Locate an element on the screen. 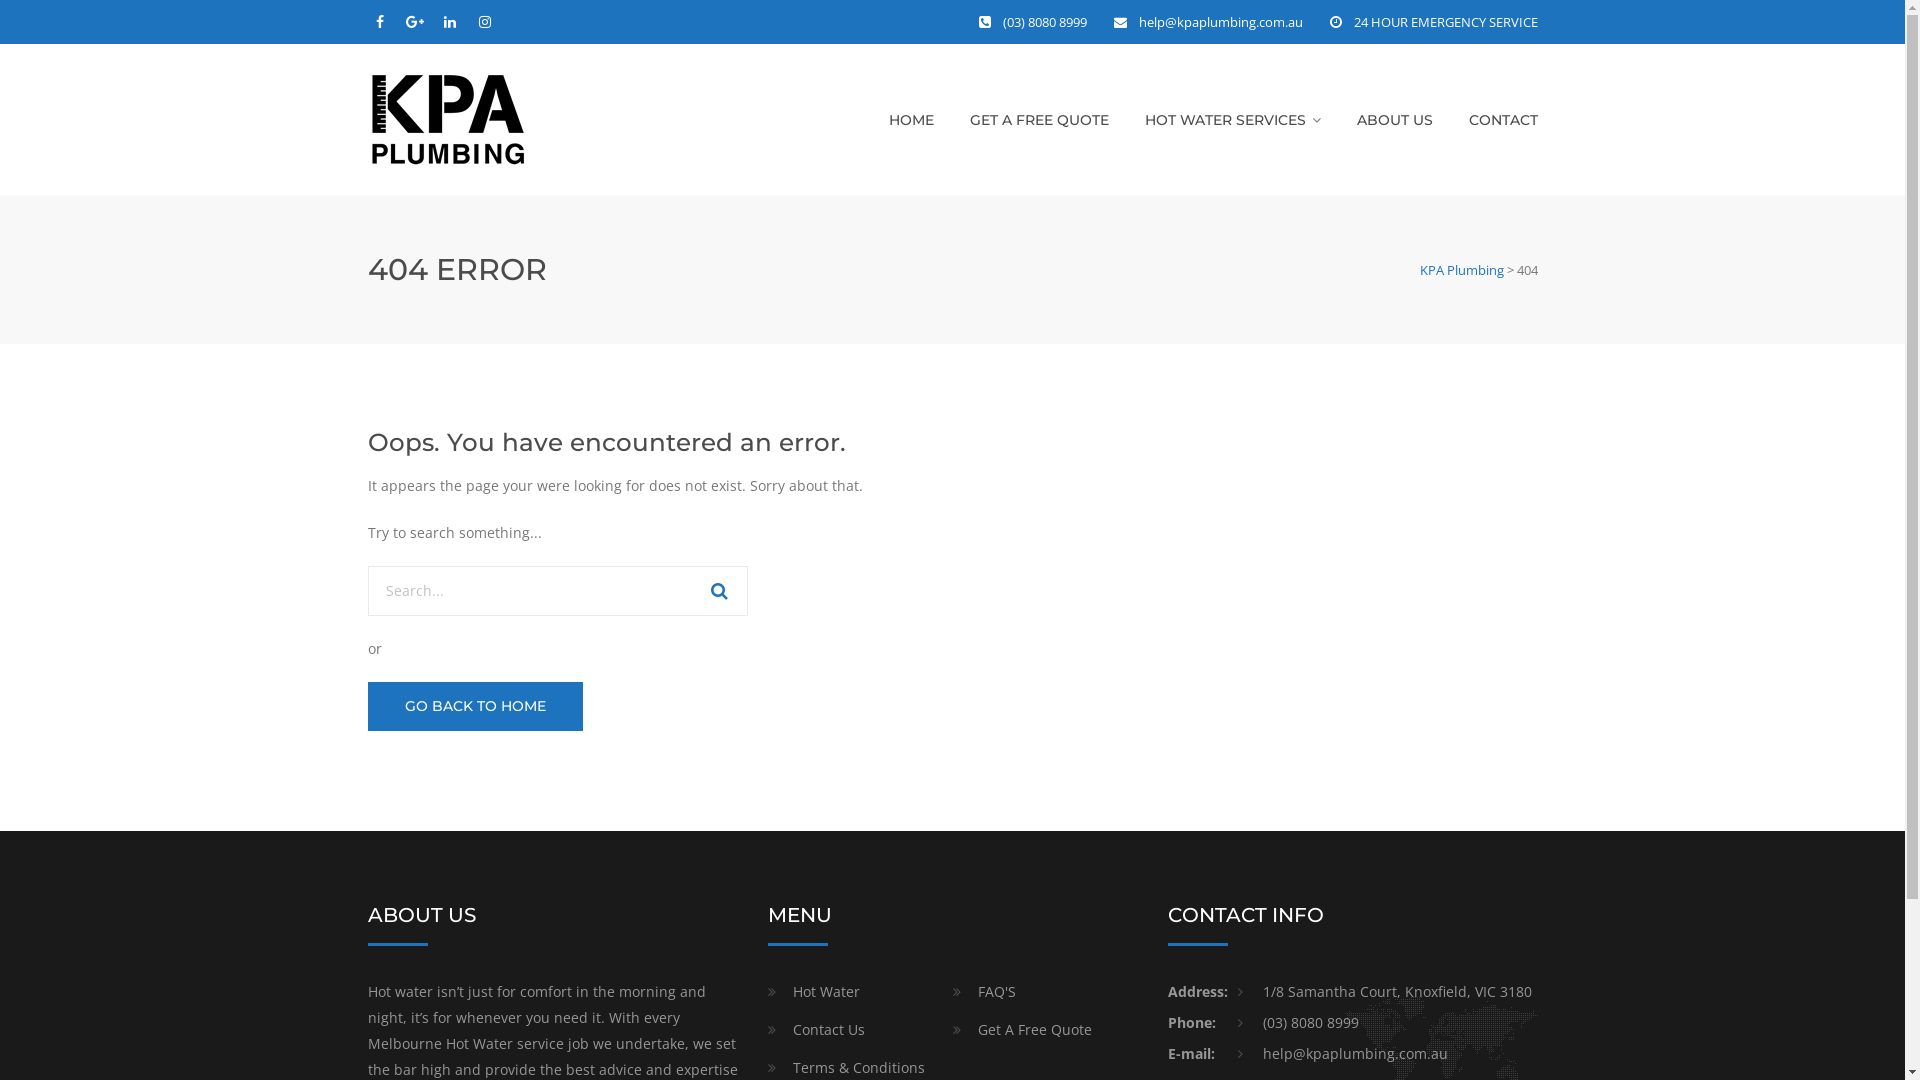 The image size is (1920, 1080). GO BACK TO HOME is located at coordinates (476, 706).